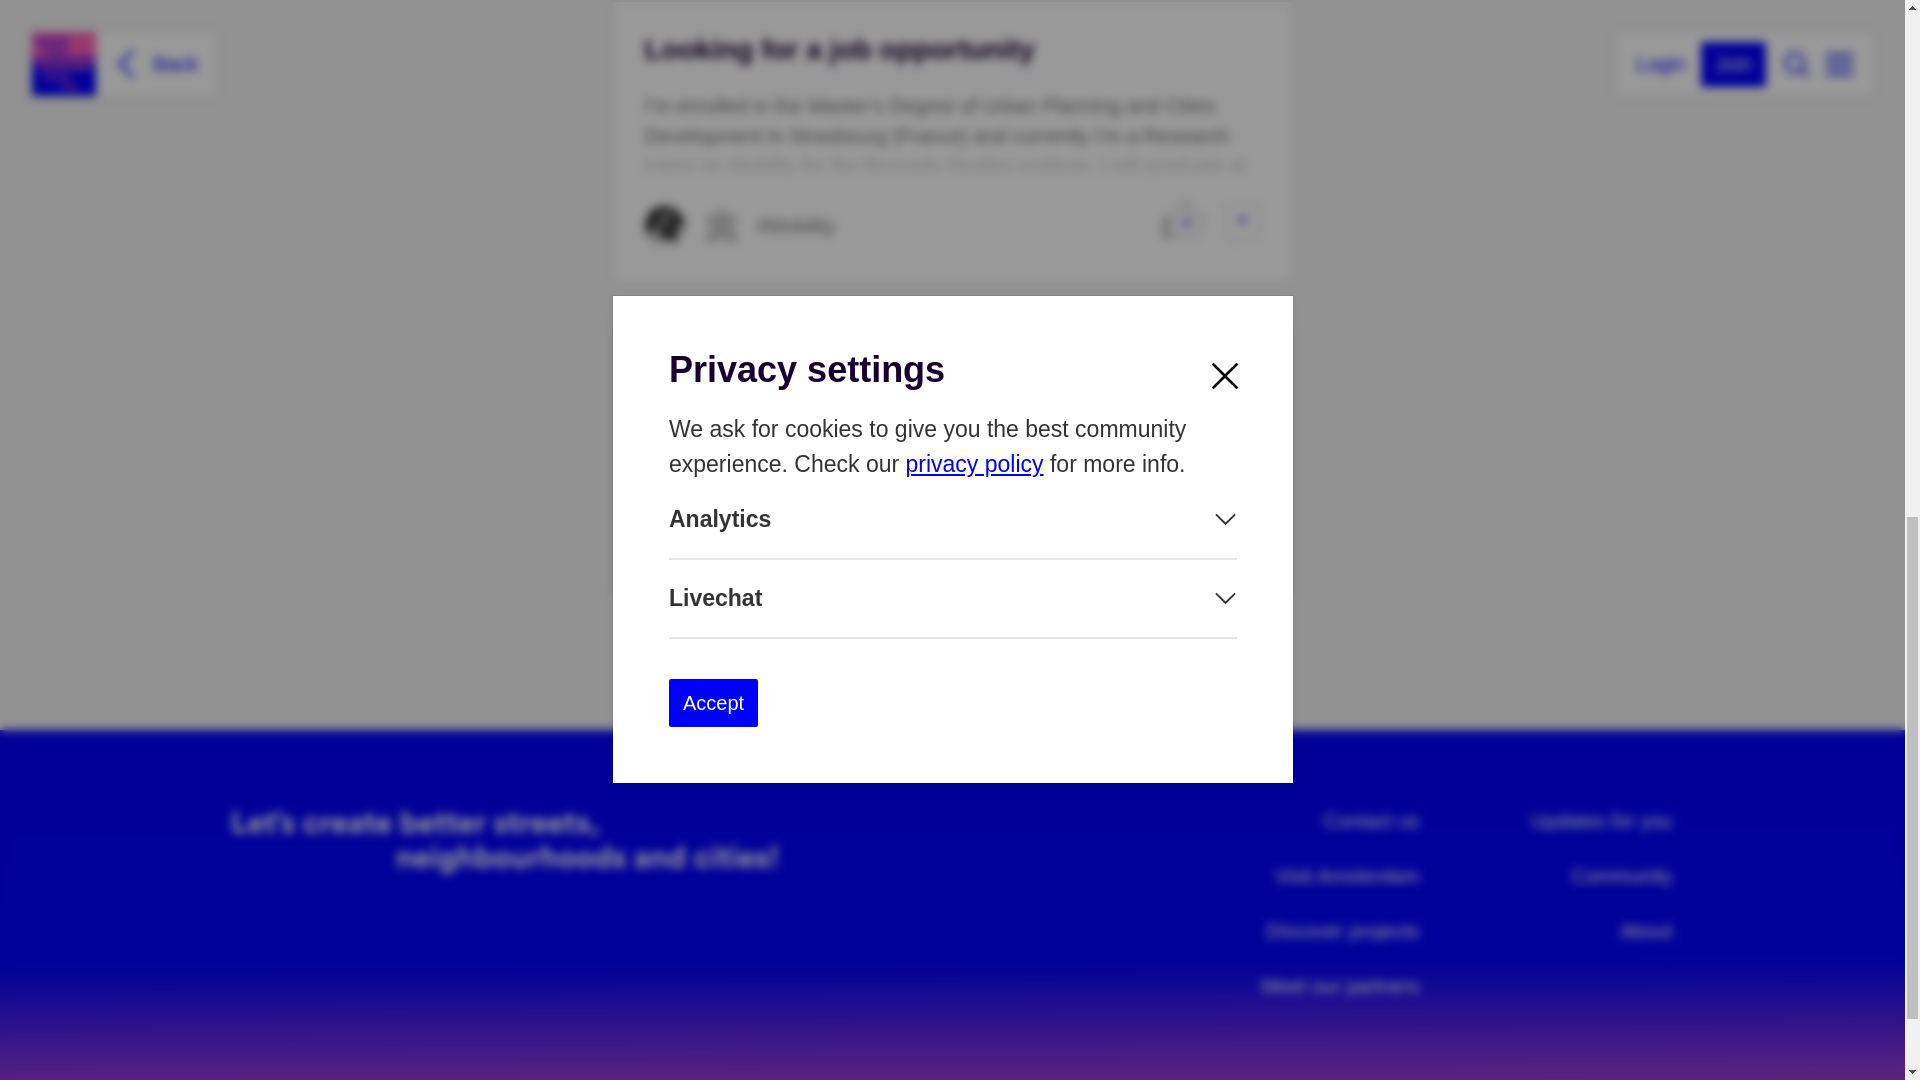 This screenshot has width=1920, height=1080. What do you see at coordinates (760, 536) in the screenshot?
I see `Set up preferences` at bounding box center [760, 536].